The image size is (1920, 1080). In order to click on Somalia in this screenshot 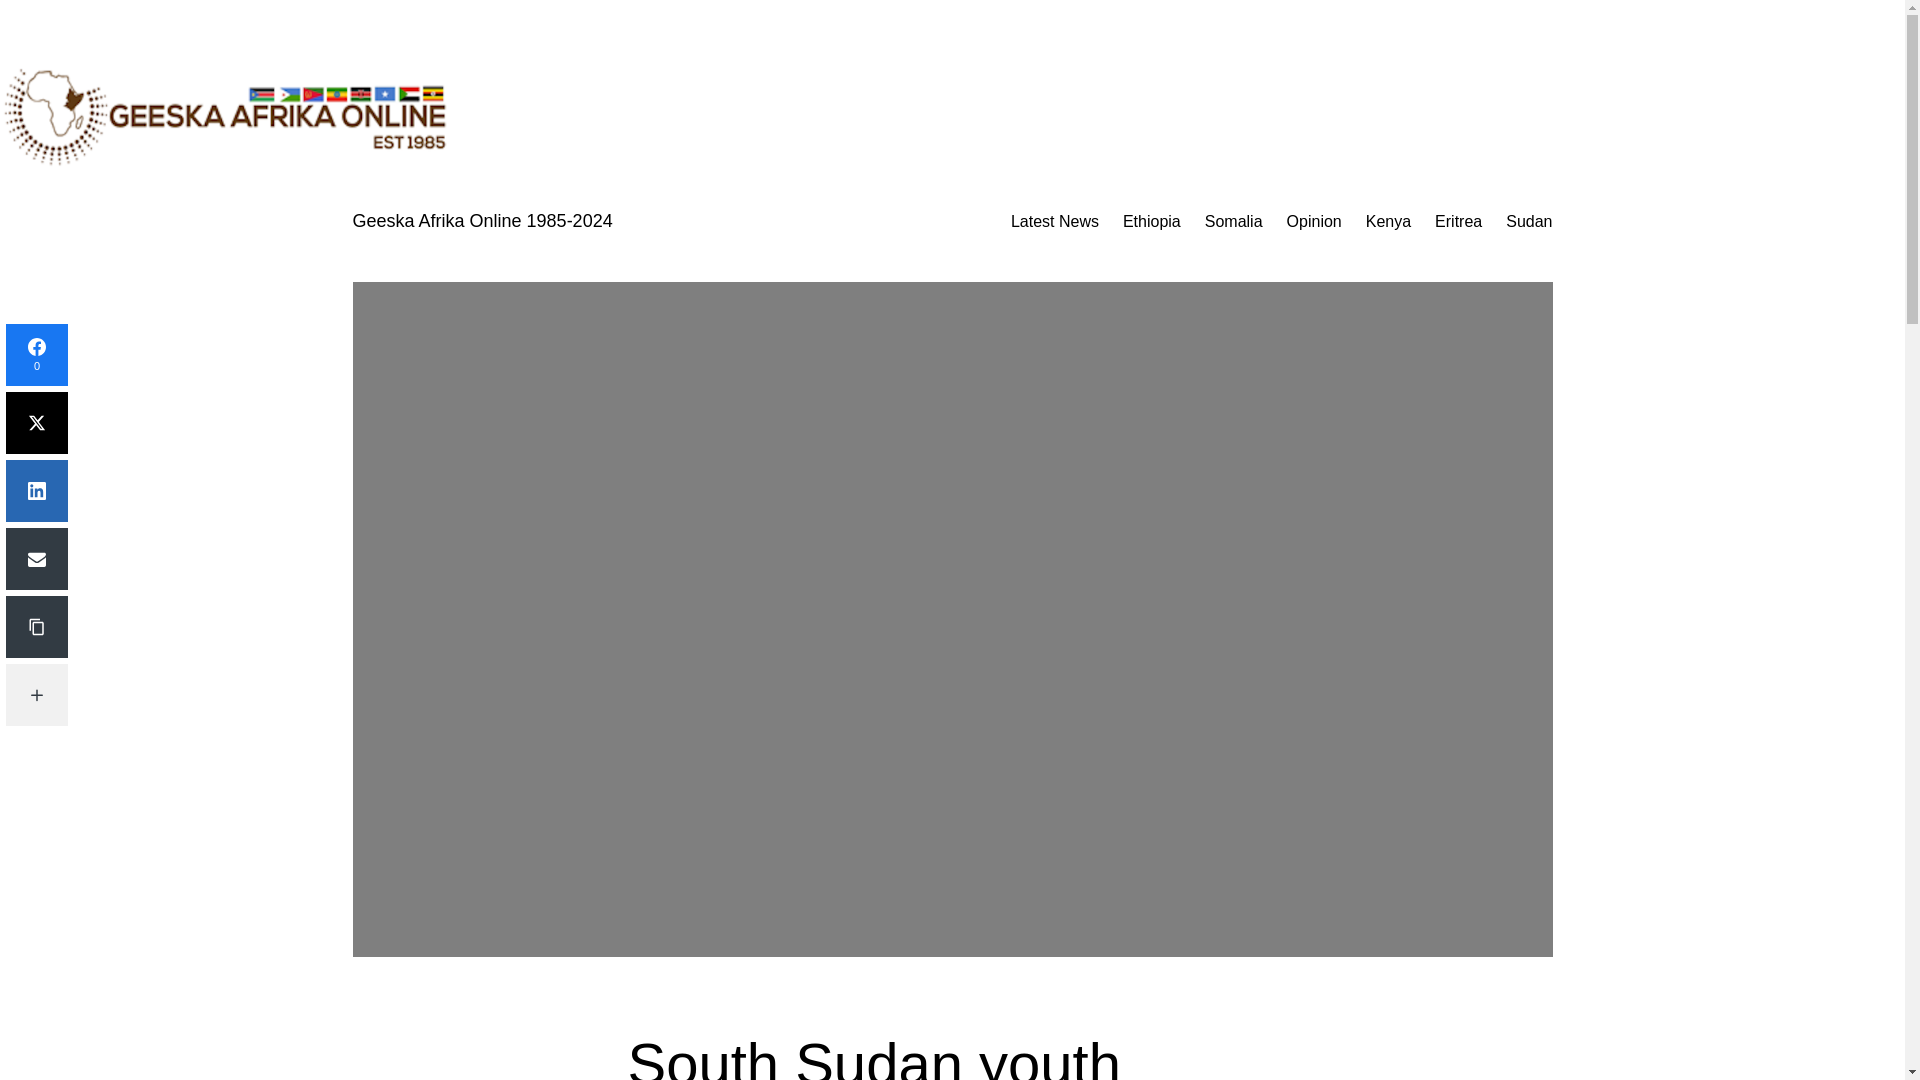, I will do `click(1234, 222)`.